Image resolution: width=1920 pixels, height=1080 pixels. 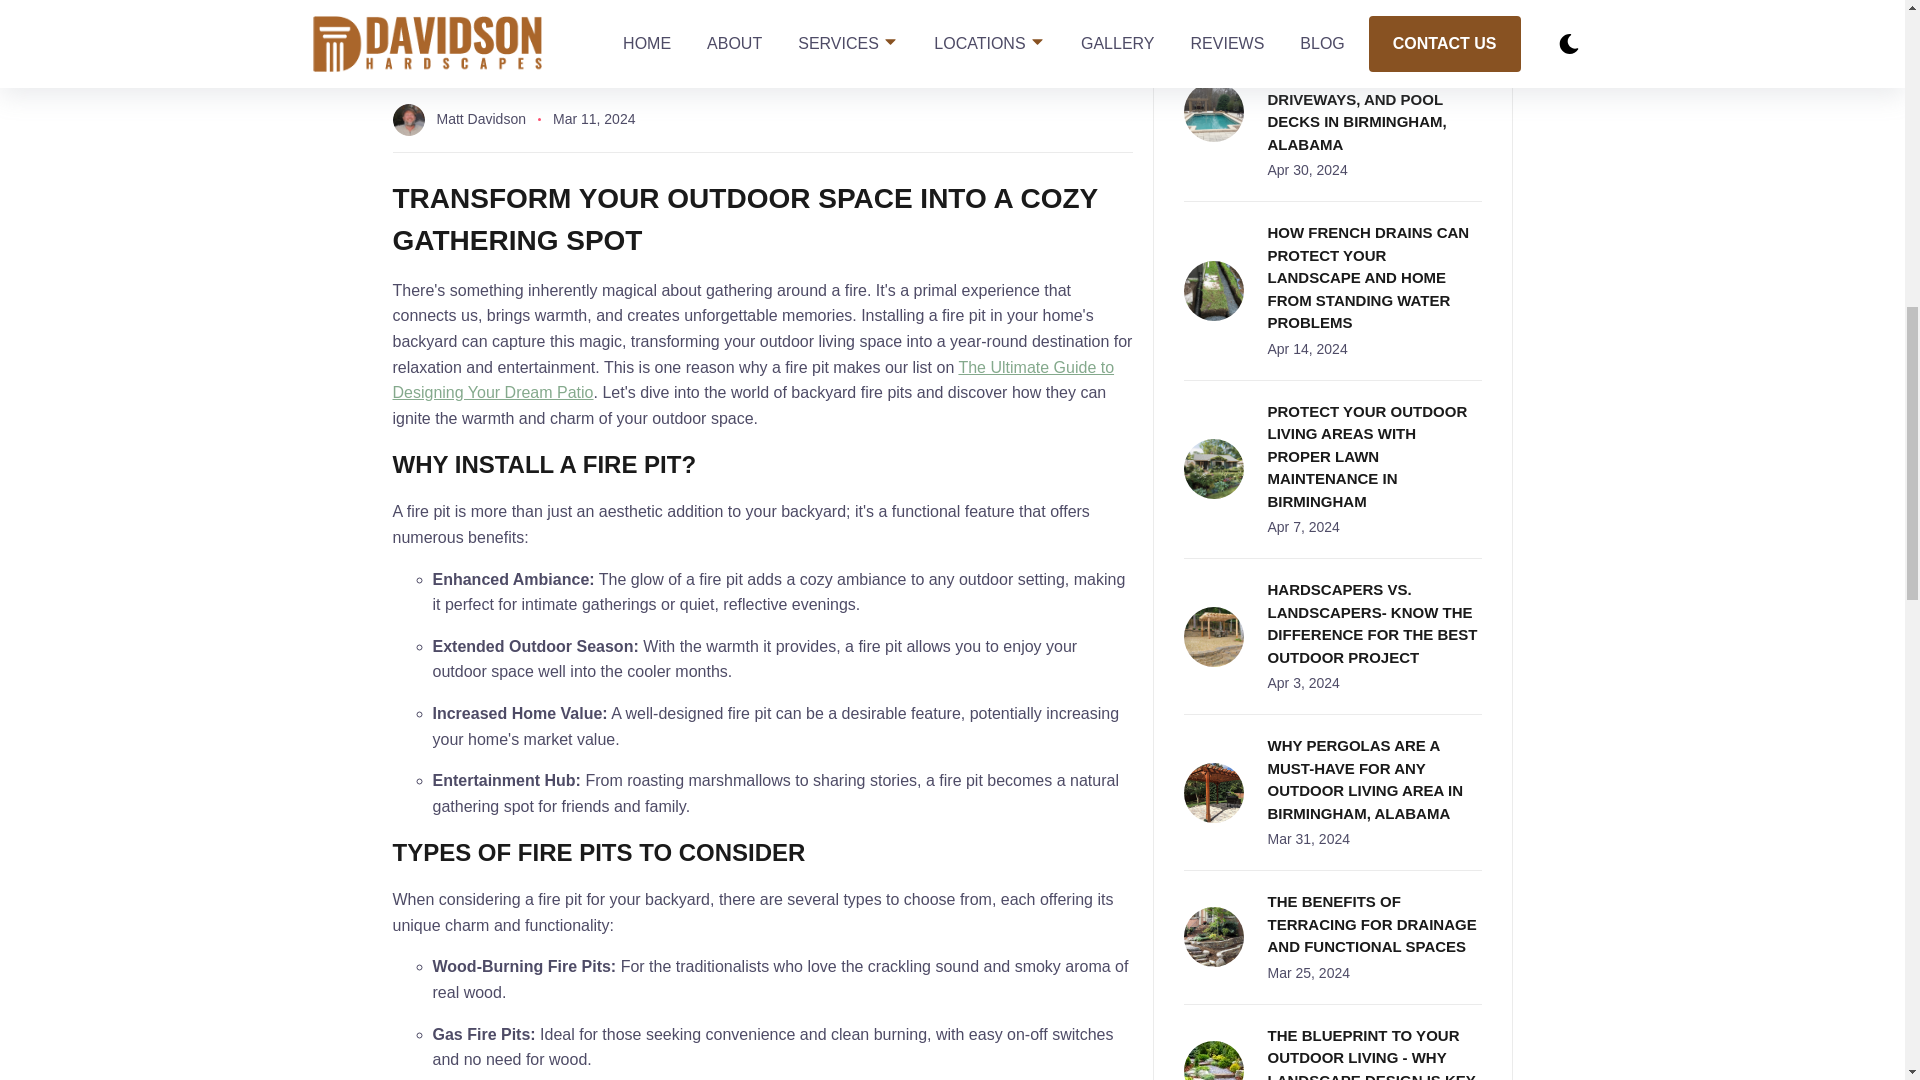 I want to click on The Ultimate Guide to Designing Your Dream Patio, so click(x=752, y=380).